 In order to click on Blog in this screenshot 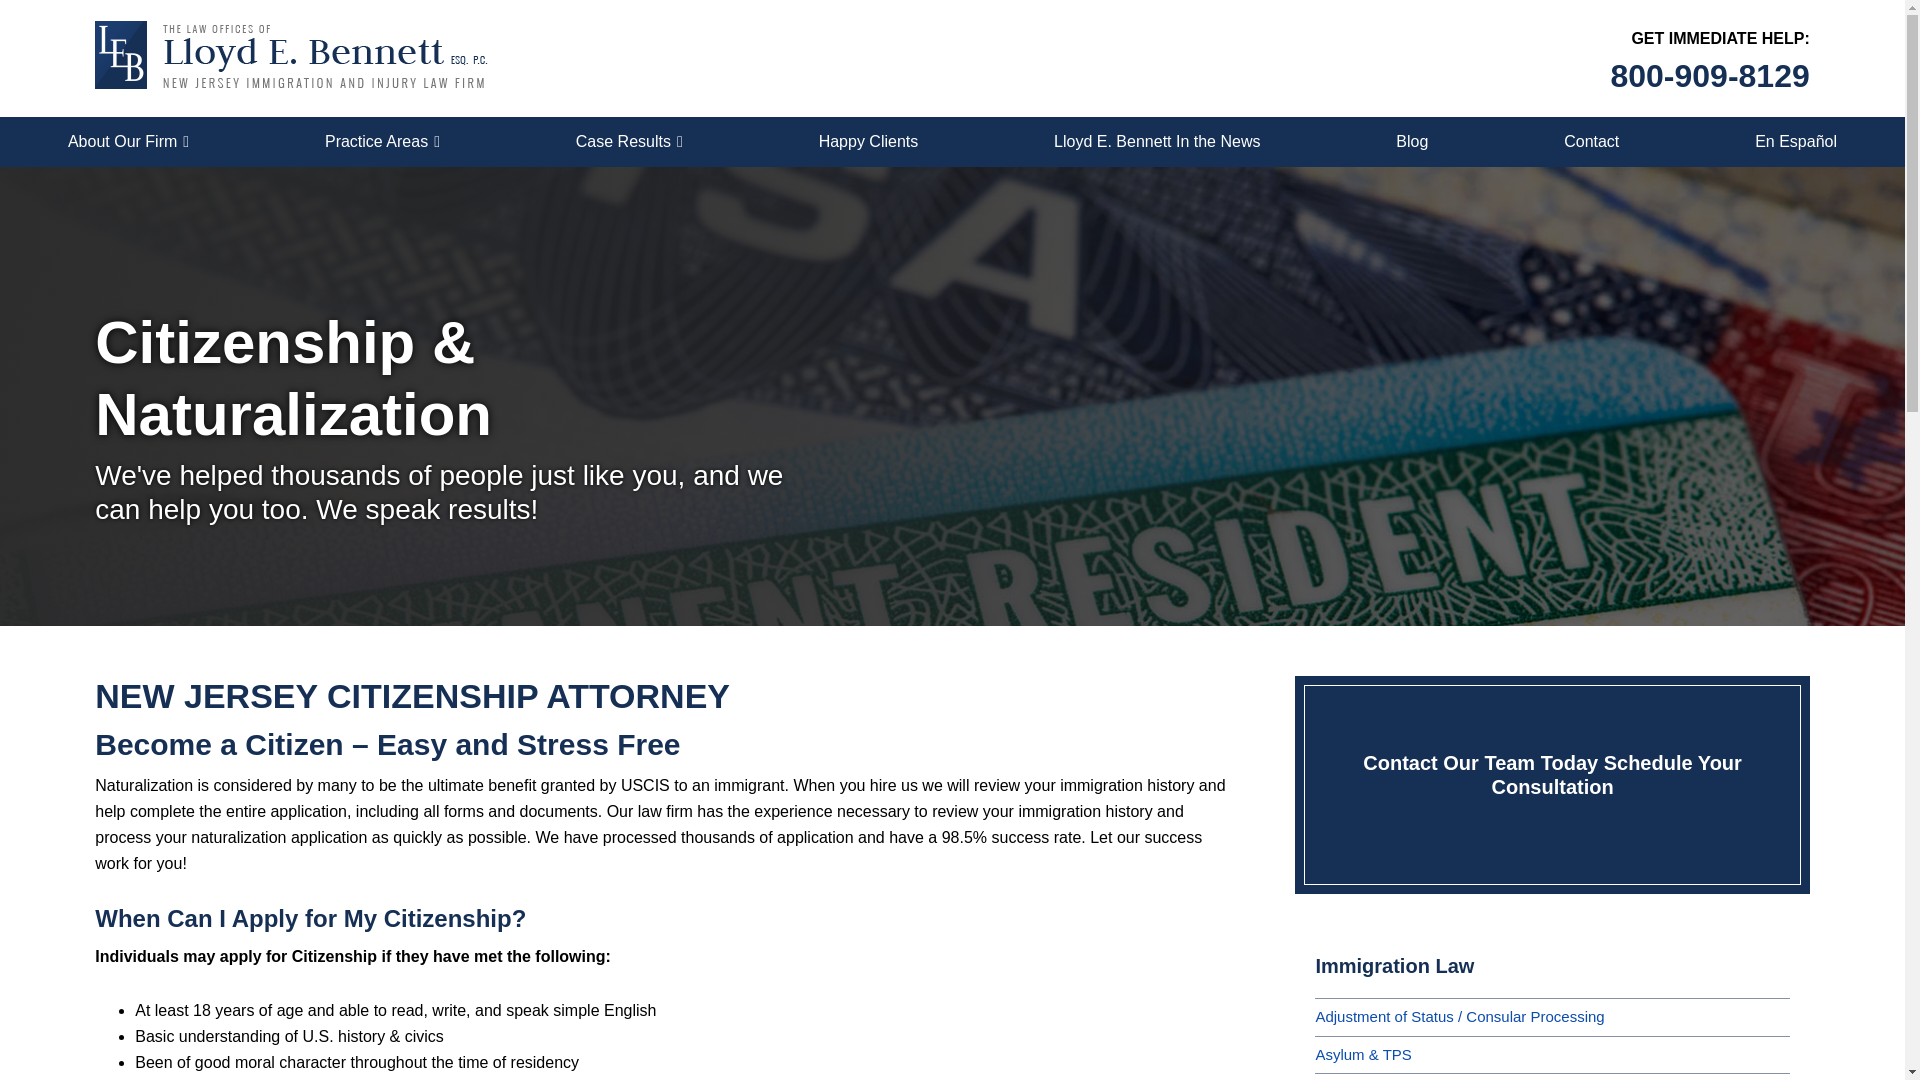, I will do `click(1412, 142)`.